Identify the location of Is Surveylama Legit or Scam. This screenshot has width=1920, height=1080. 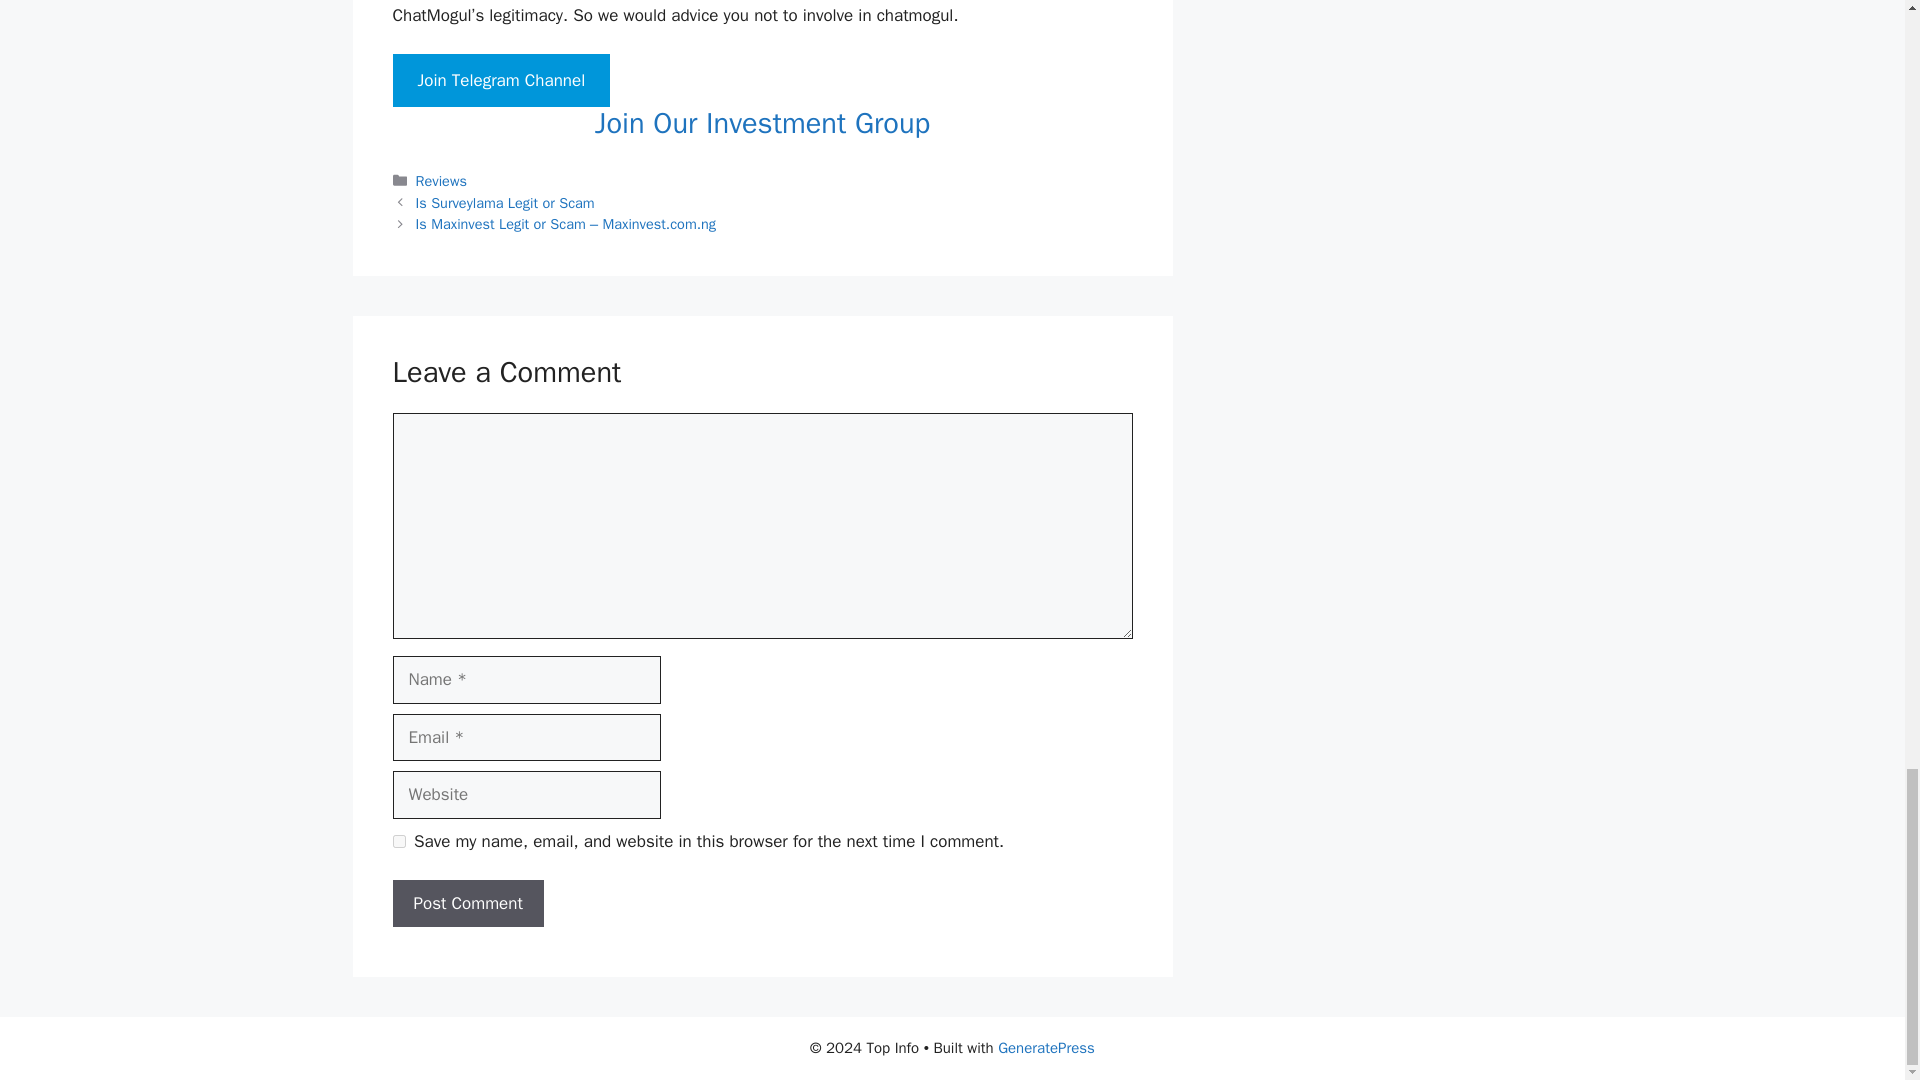
(506, 202).